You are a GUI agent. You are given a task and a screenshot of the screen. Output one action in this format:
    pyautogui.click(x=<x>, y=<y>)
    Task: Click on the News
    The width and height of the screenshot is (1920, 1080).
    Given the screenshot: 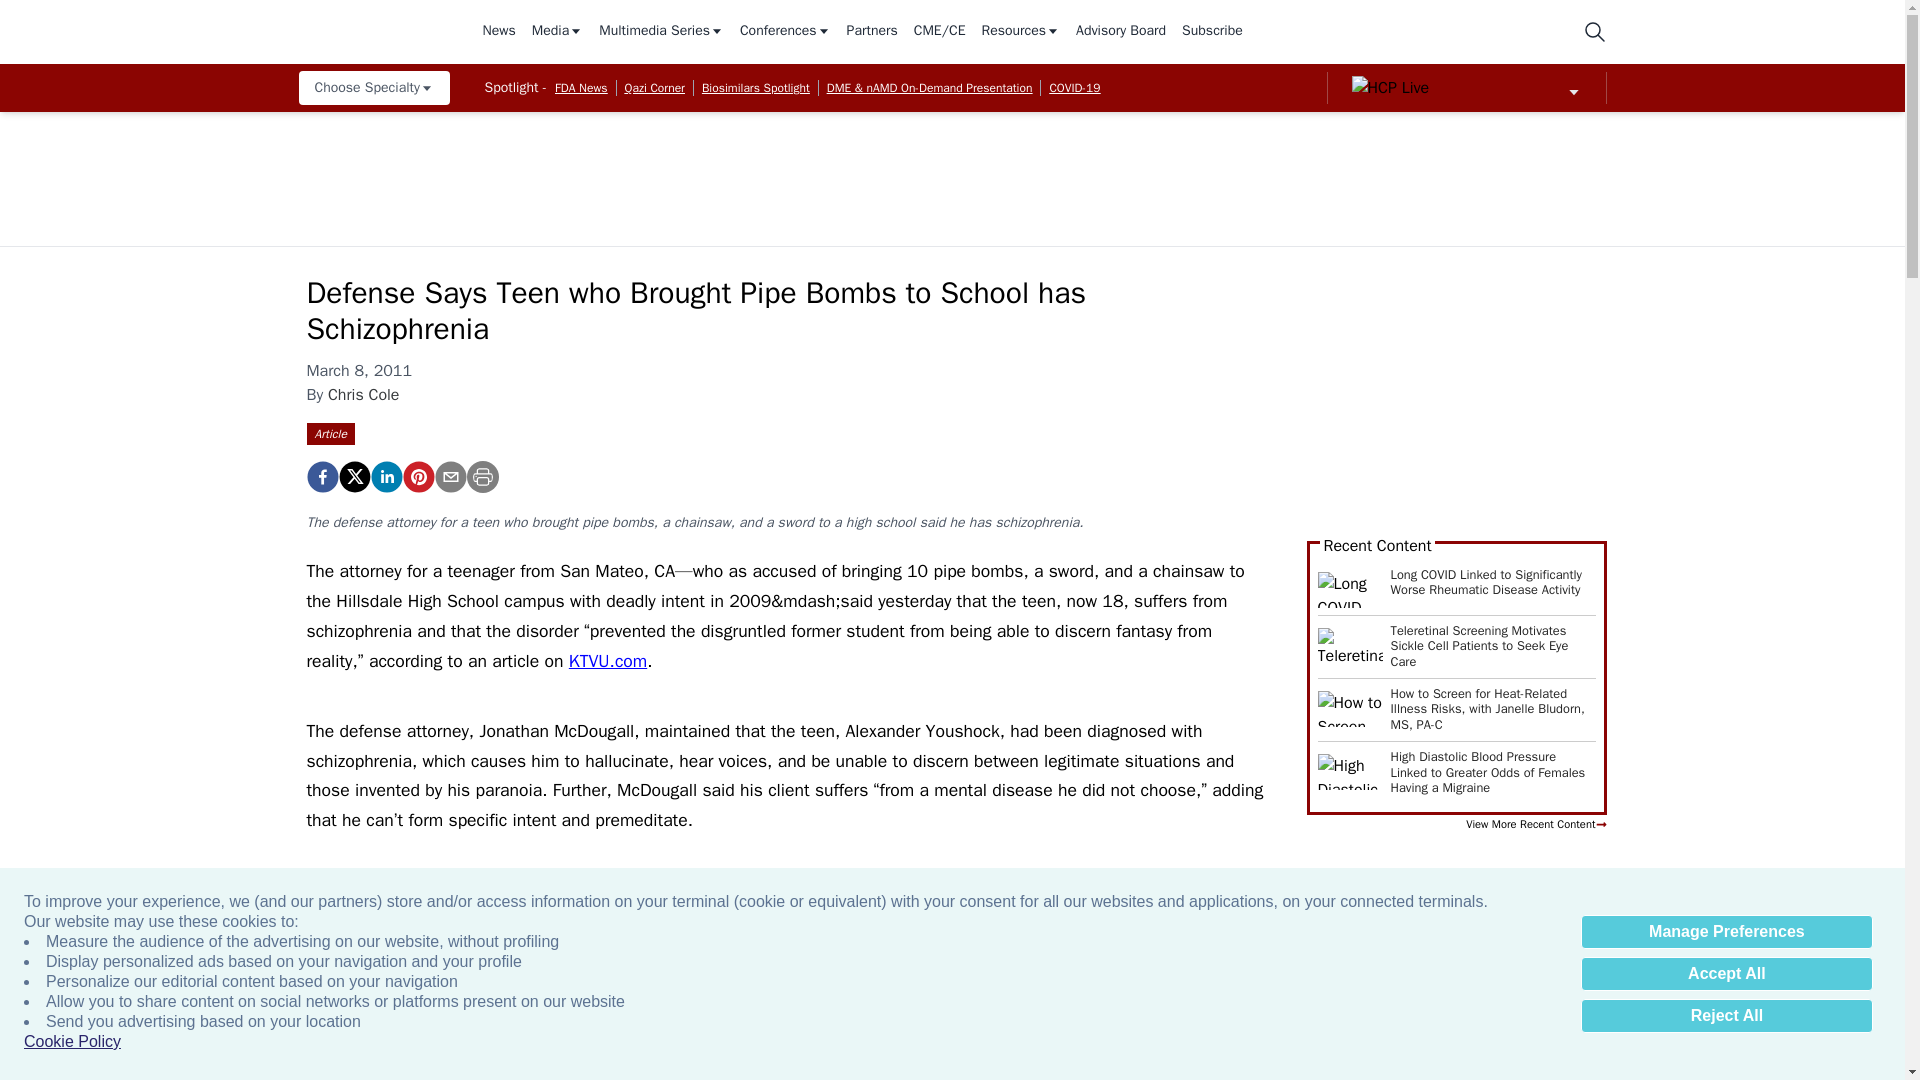 What is the action you would take?
    pyautogui.click(x=498, y=32)
    